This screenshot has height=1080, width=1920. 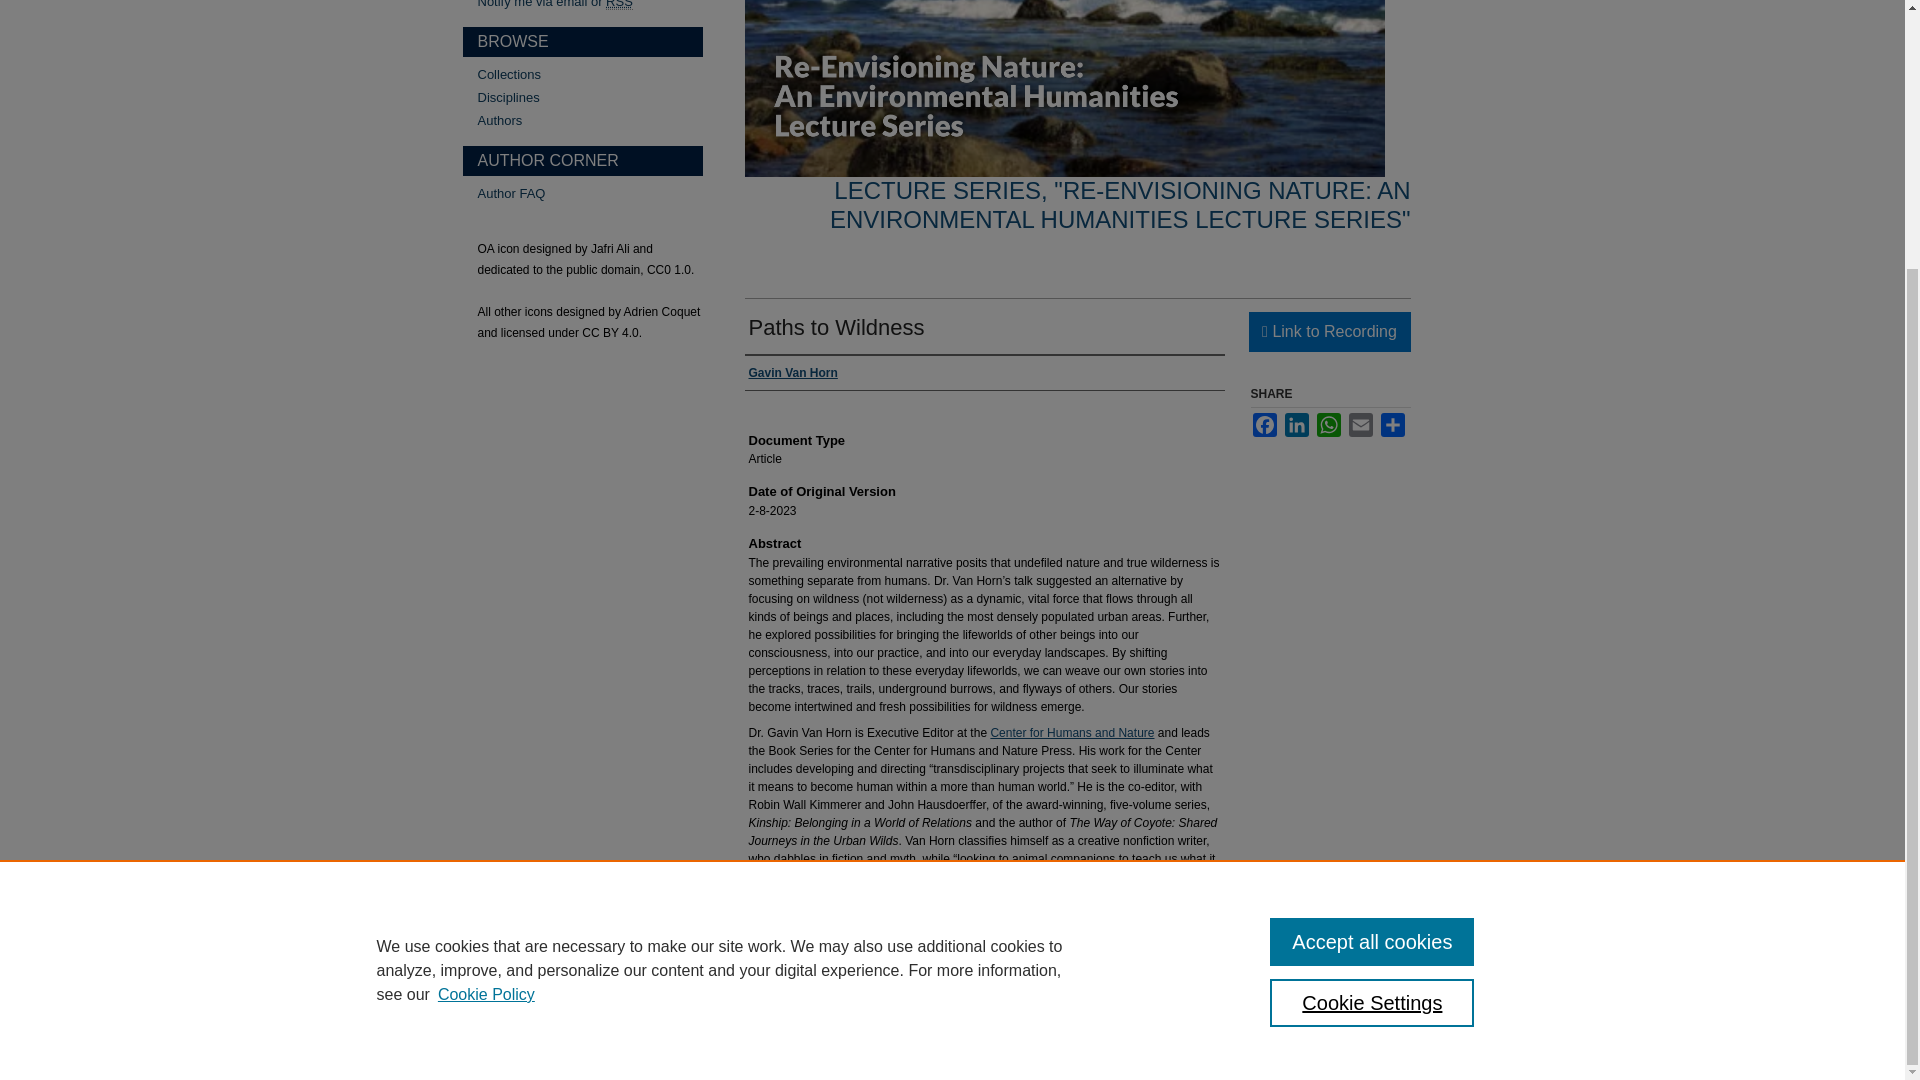 I want to click on Home, so click(x=750, y=1024).